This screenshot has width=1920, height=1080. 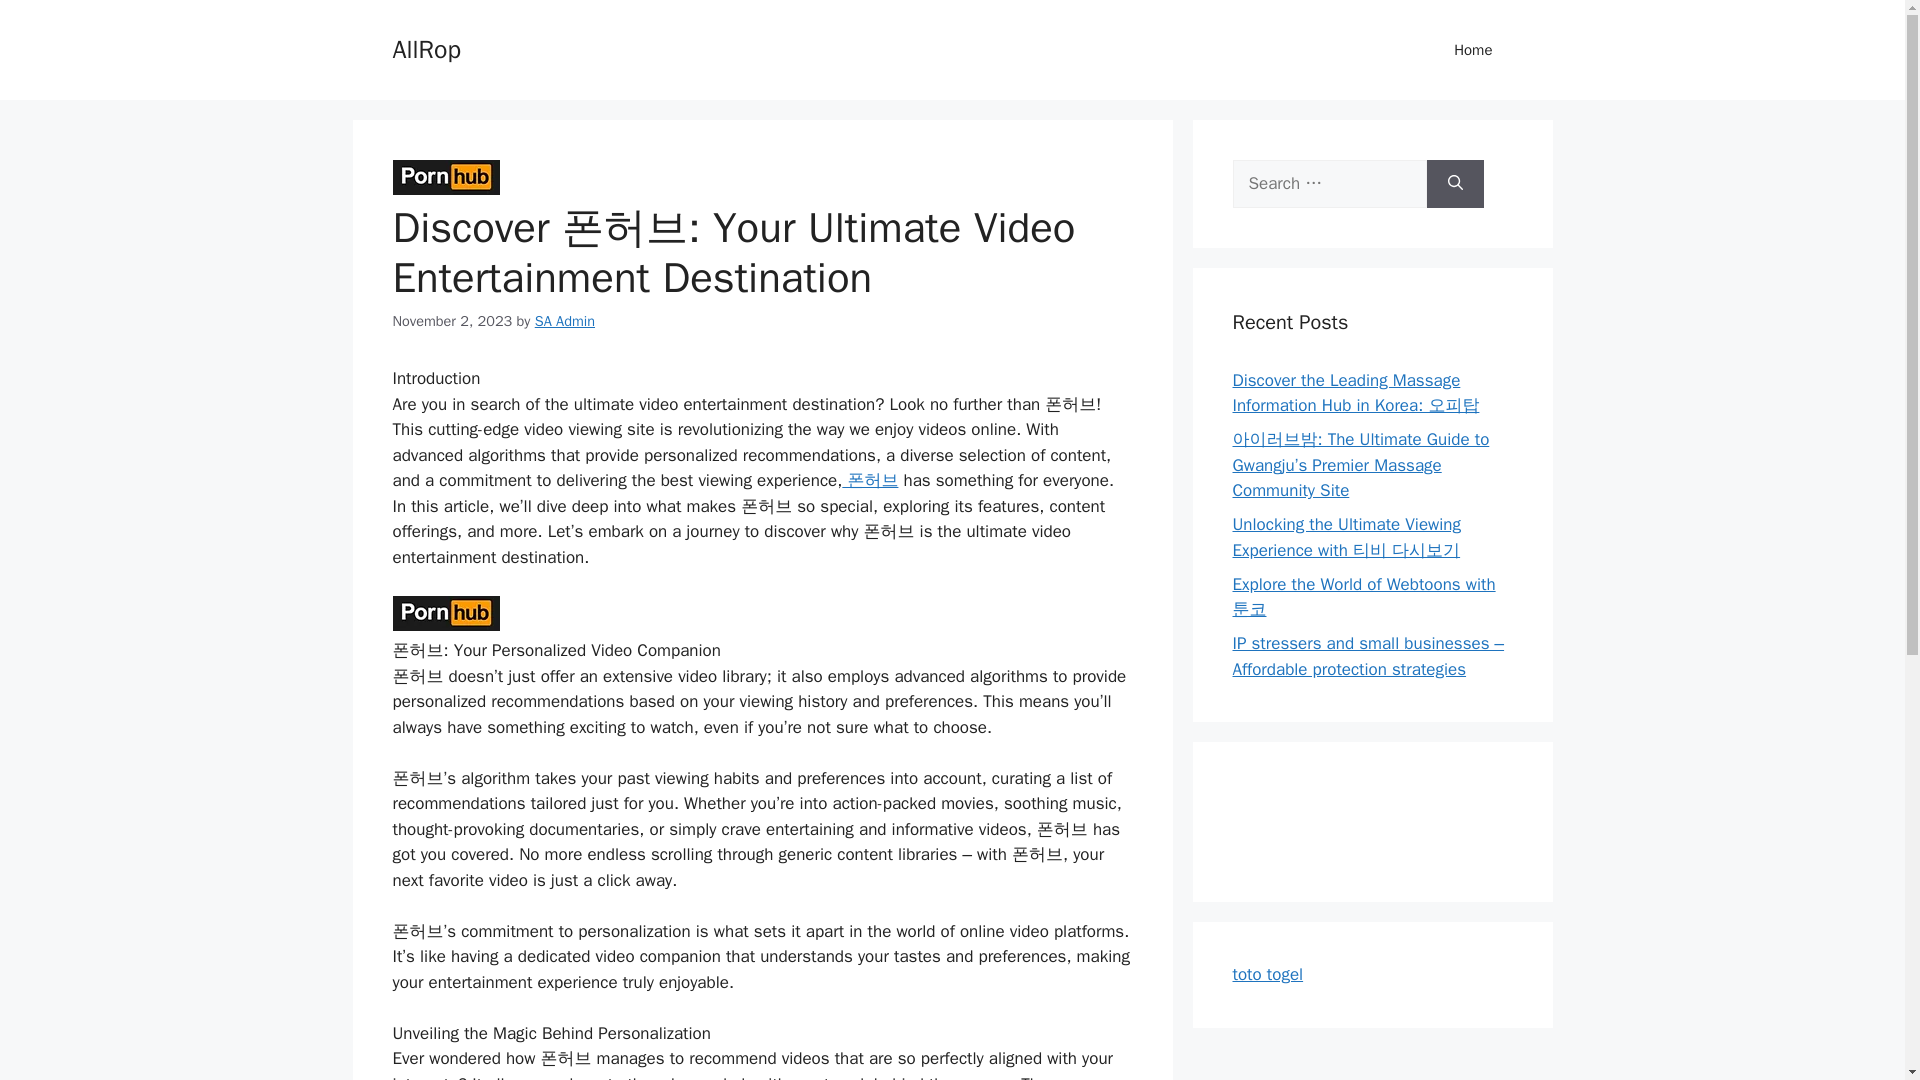 I want to click on SA Admin, so click(x=565, y=321).